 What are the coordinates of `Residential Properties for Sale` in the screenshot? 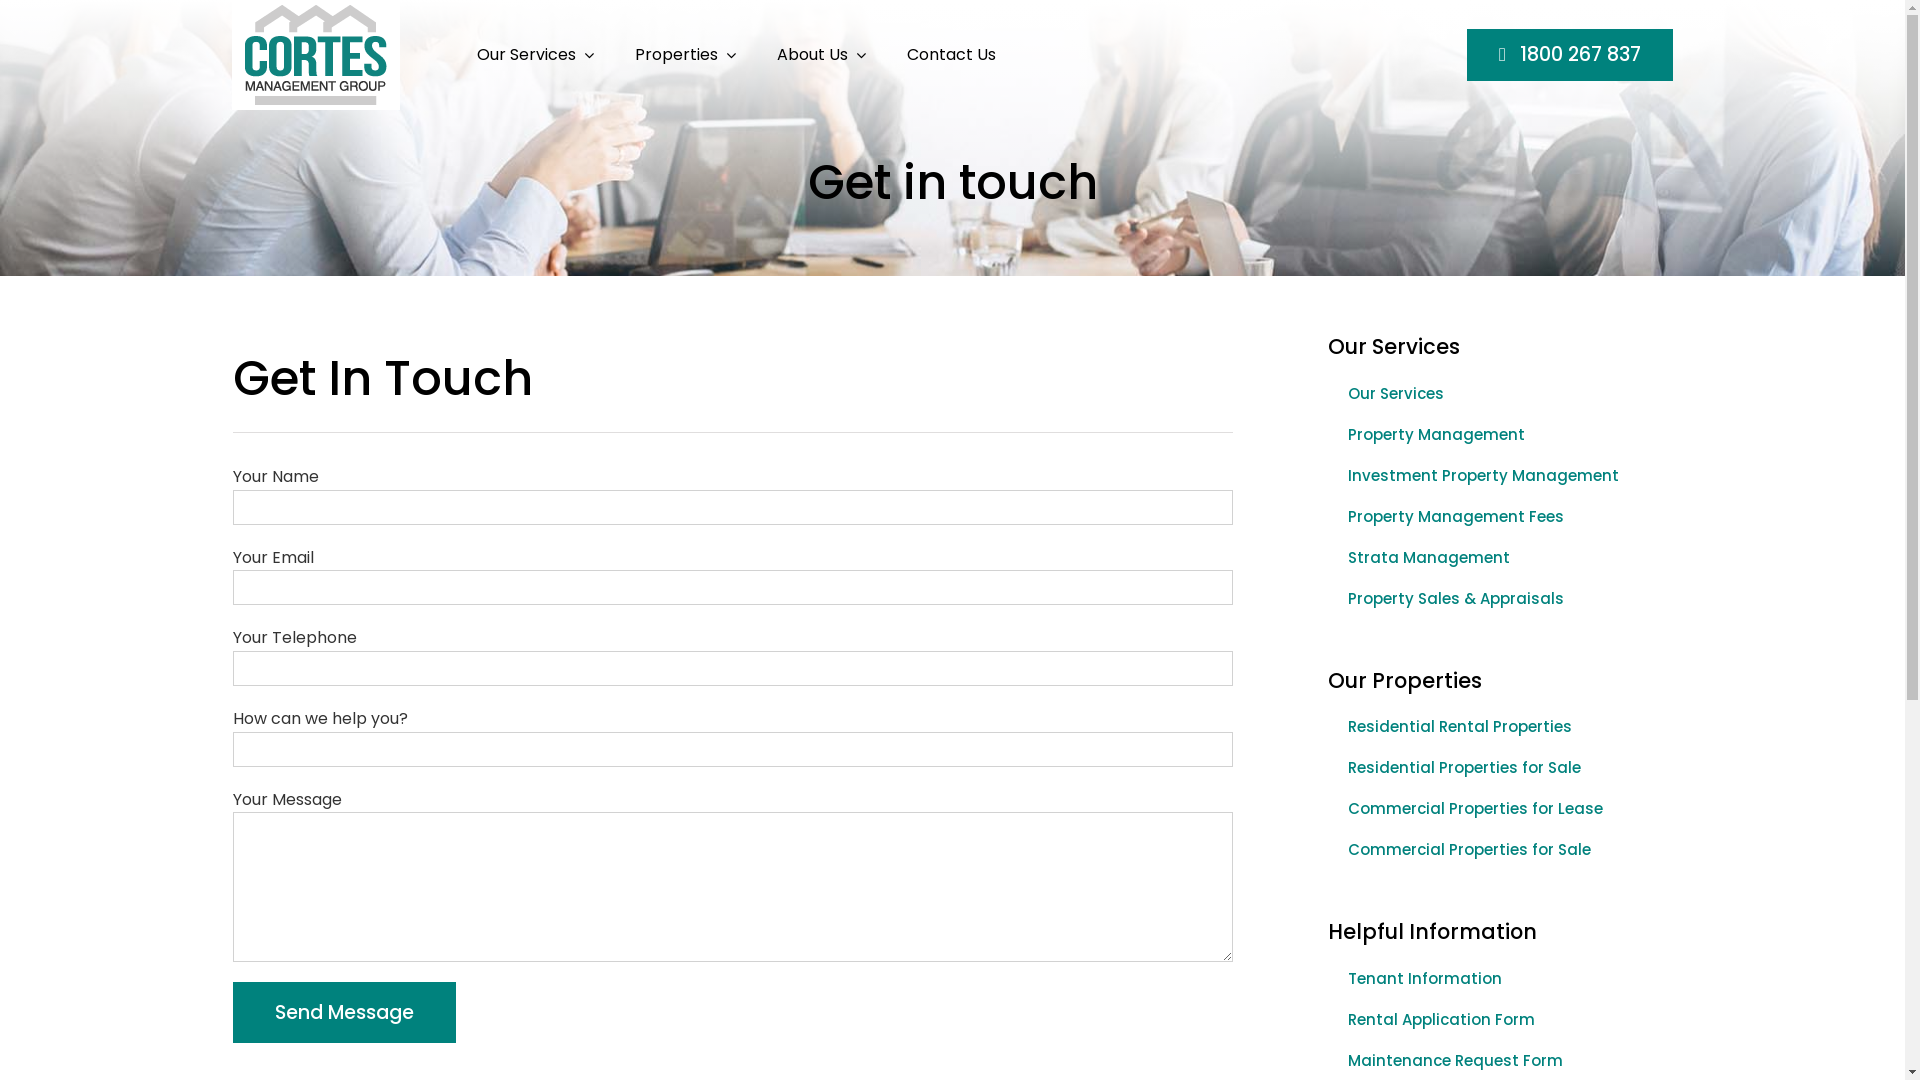 It's located at (1492, 768).